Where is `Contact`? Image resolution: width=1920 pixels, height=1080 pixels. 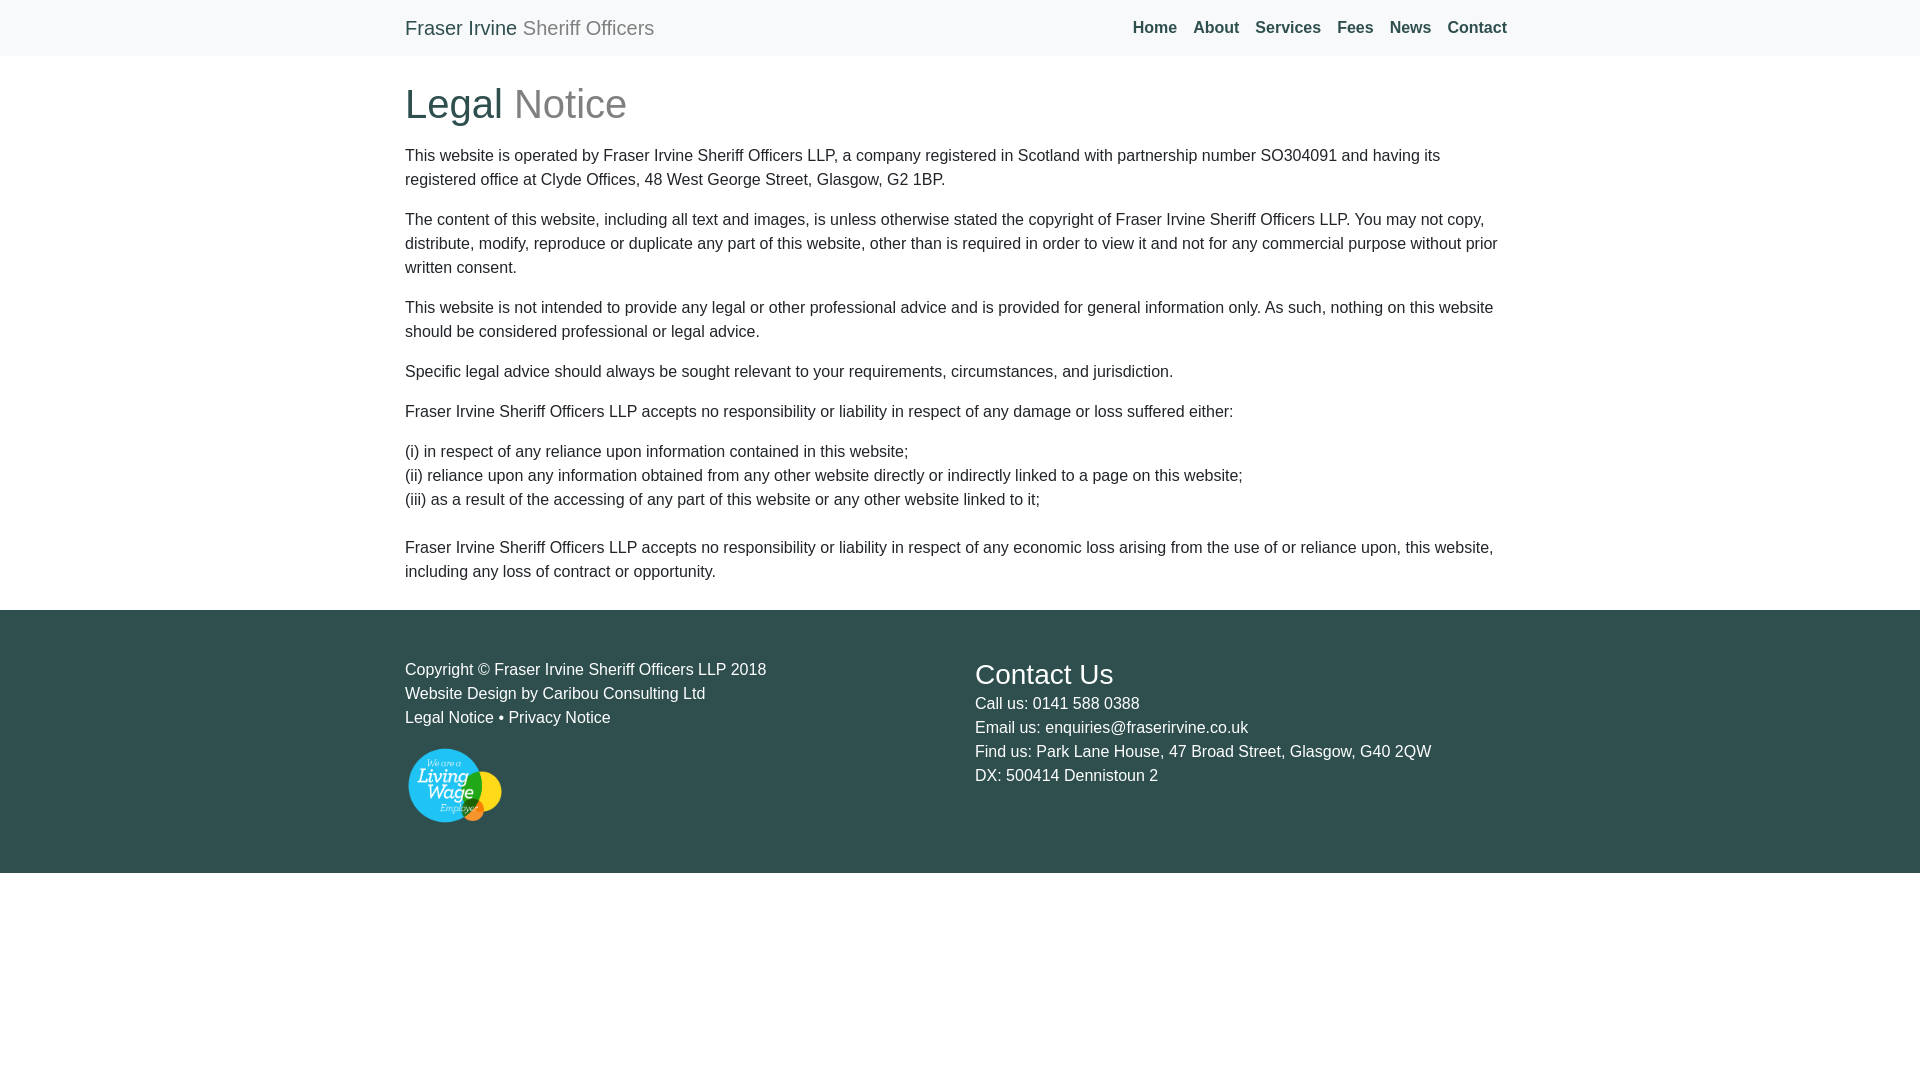
Contact is located at coordinates (1476, 27).